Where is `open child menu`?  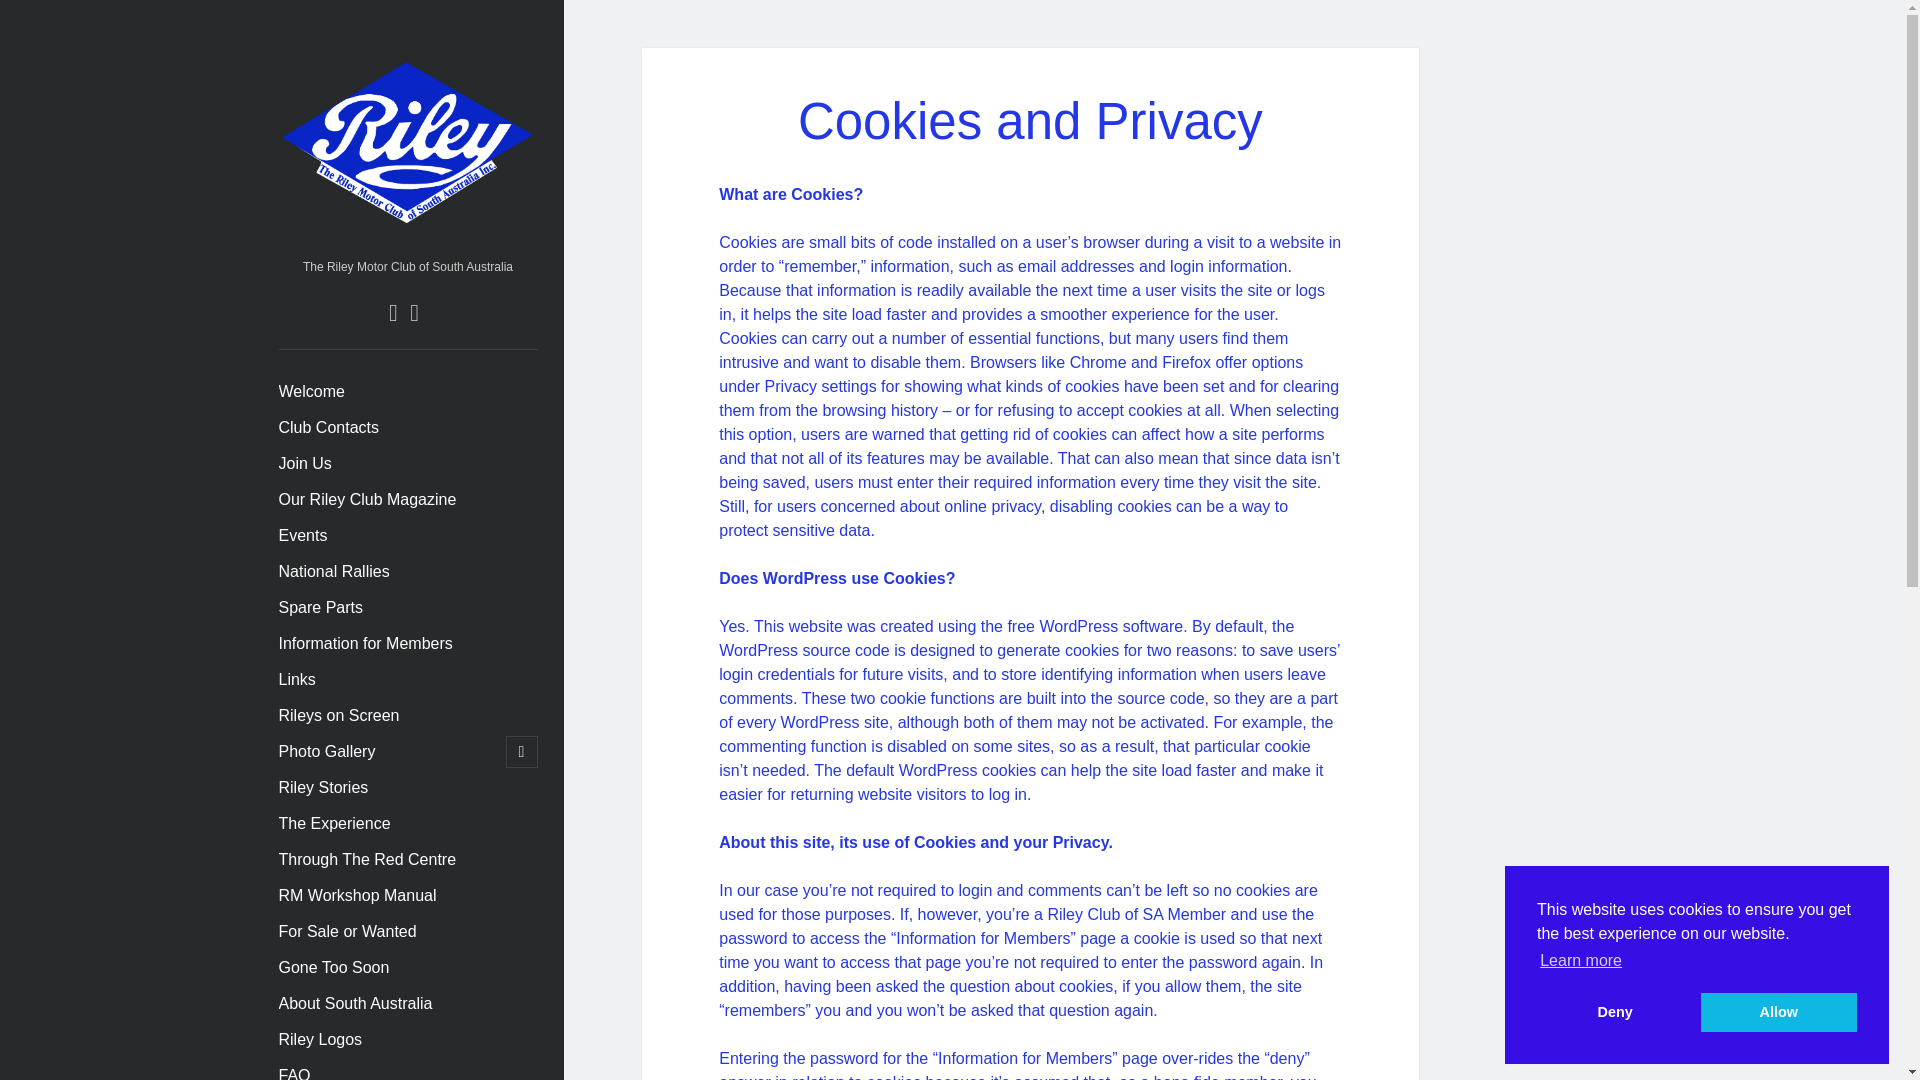 open child menu is located at coordinates (522, 751).